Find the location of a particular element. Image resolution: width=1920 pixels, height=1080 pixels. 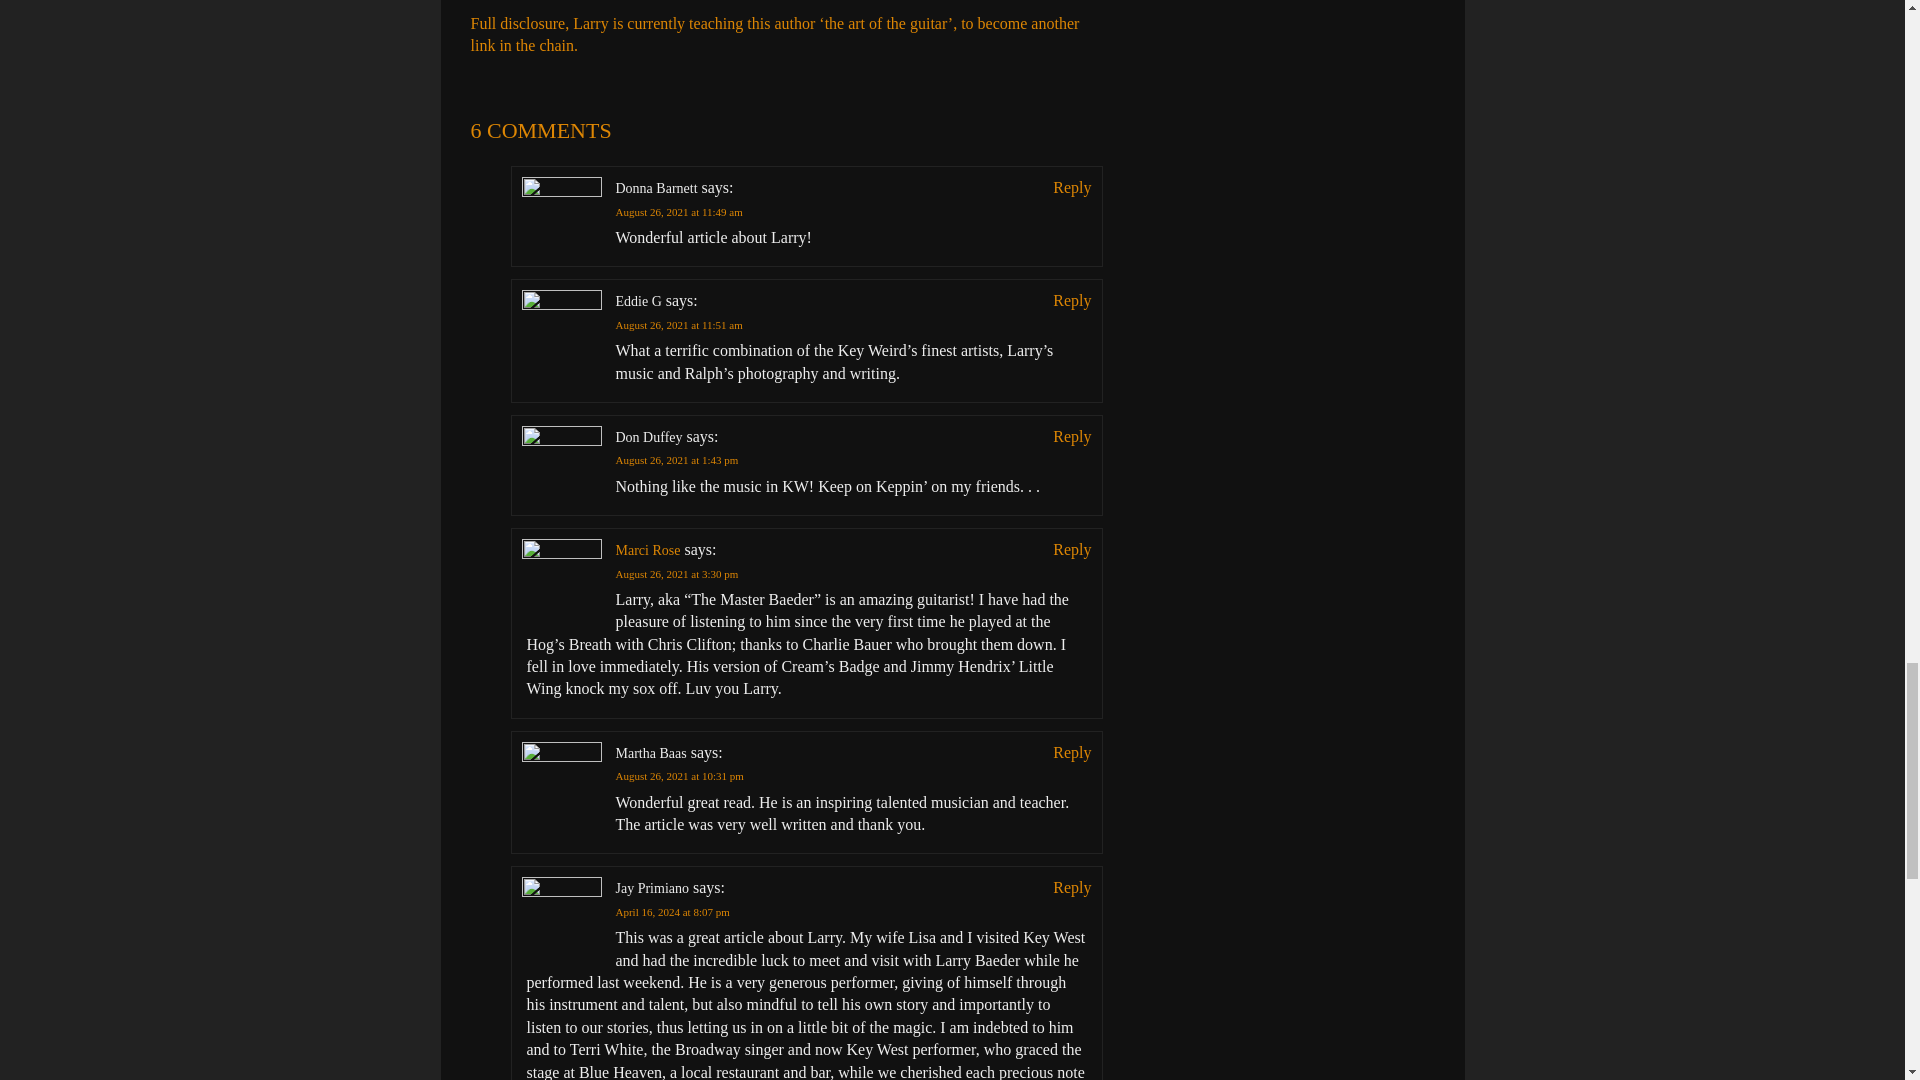

Reply is located at coordinates (1071, 188).